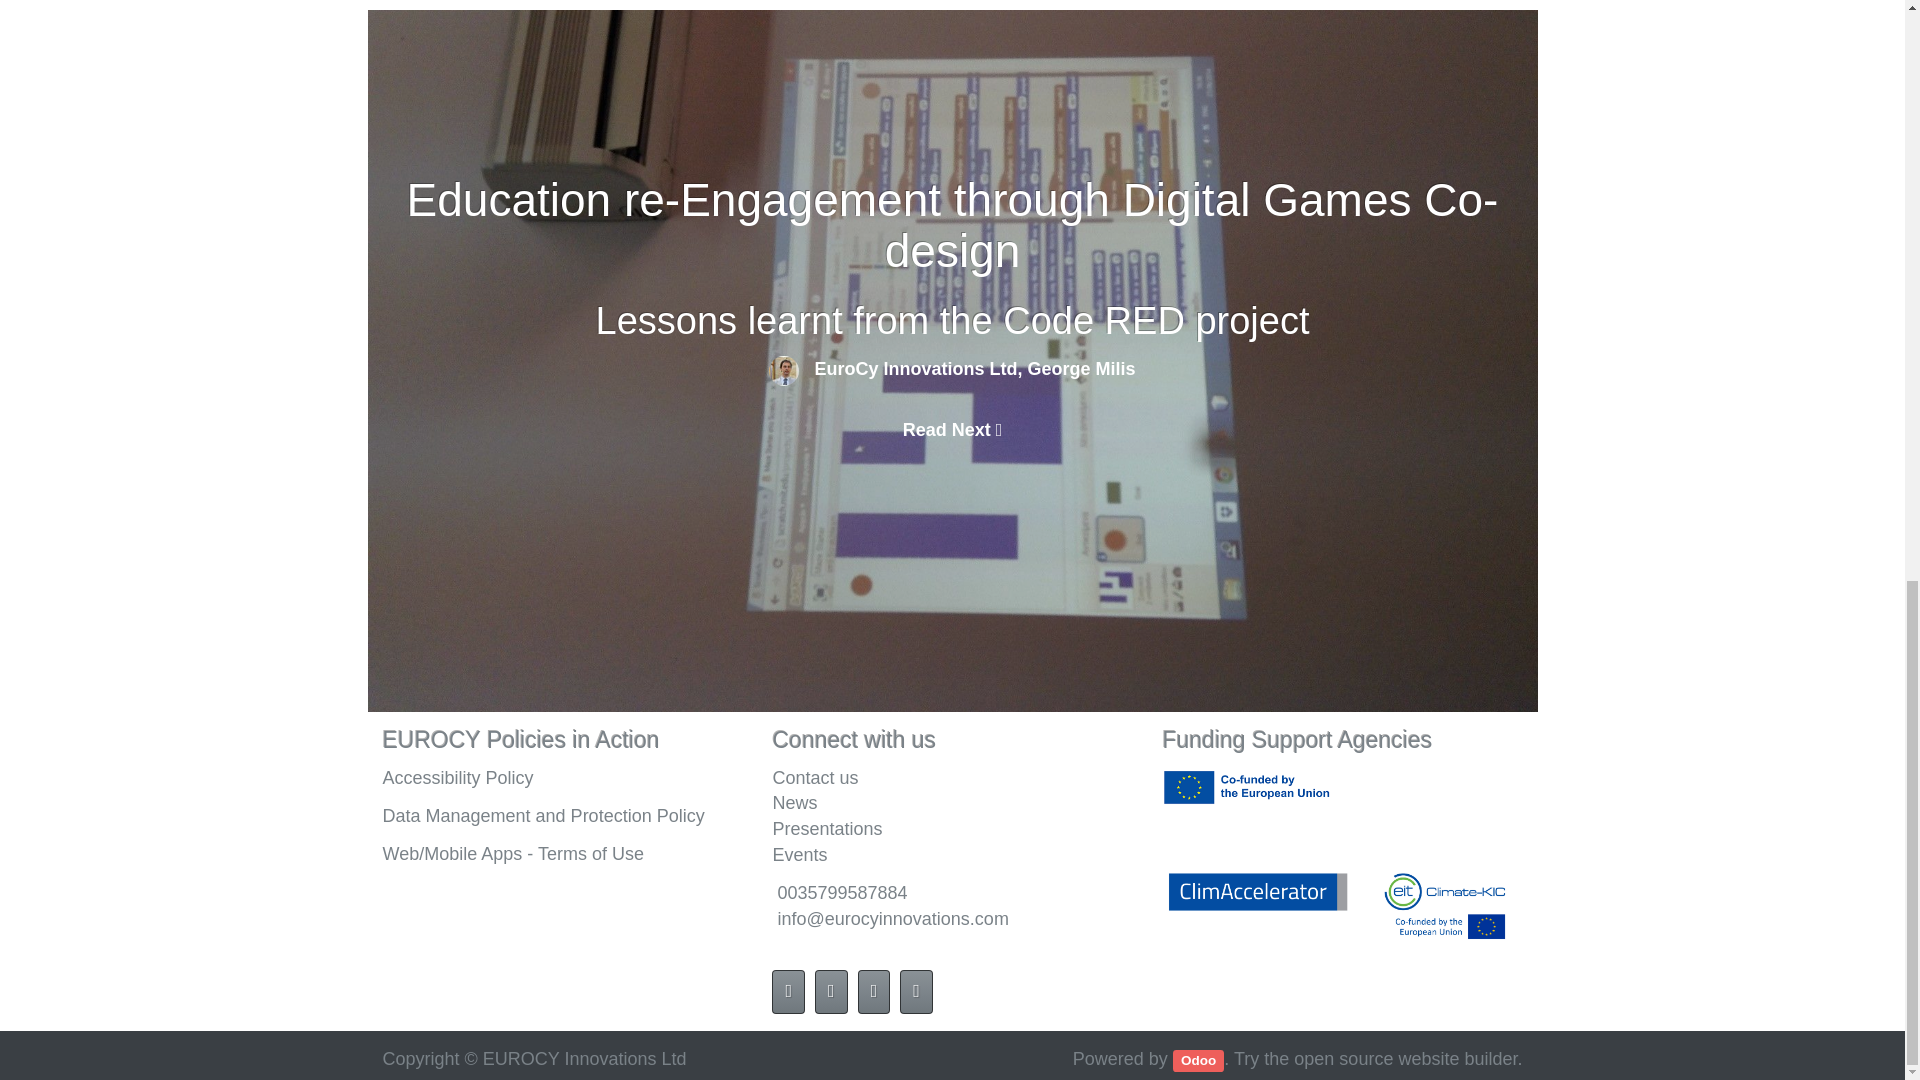 This screenshot has width=1920, height=1080. What do you see at coordinates (952, 777) in the screenshot?
I see `Contact us` at bounding box center [952, 777].